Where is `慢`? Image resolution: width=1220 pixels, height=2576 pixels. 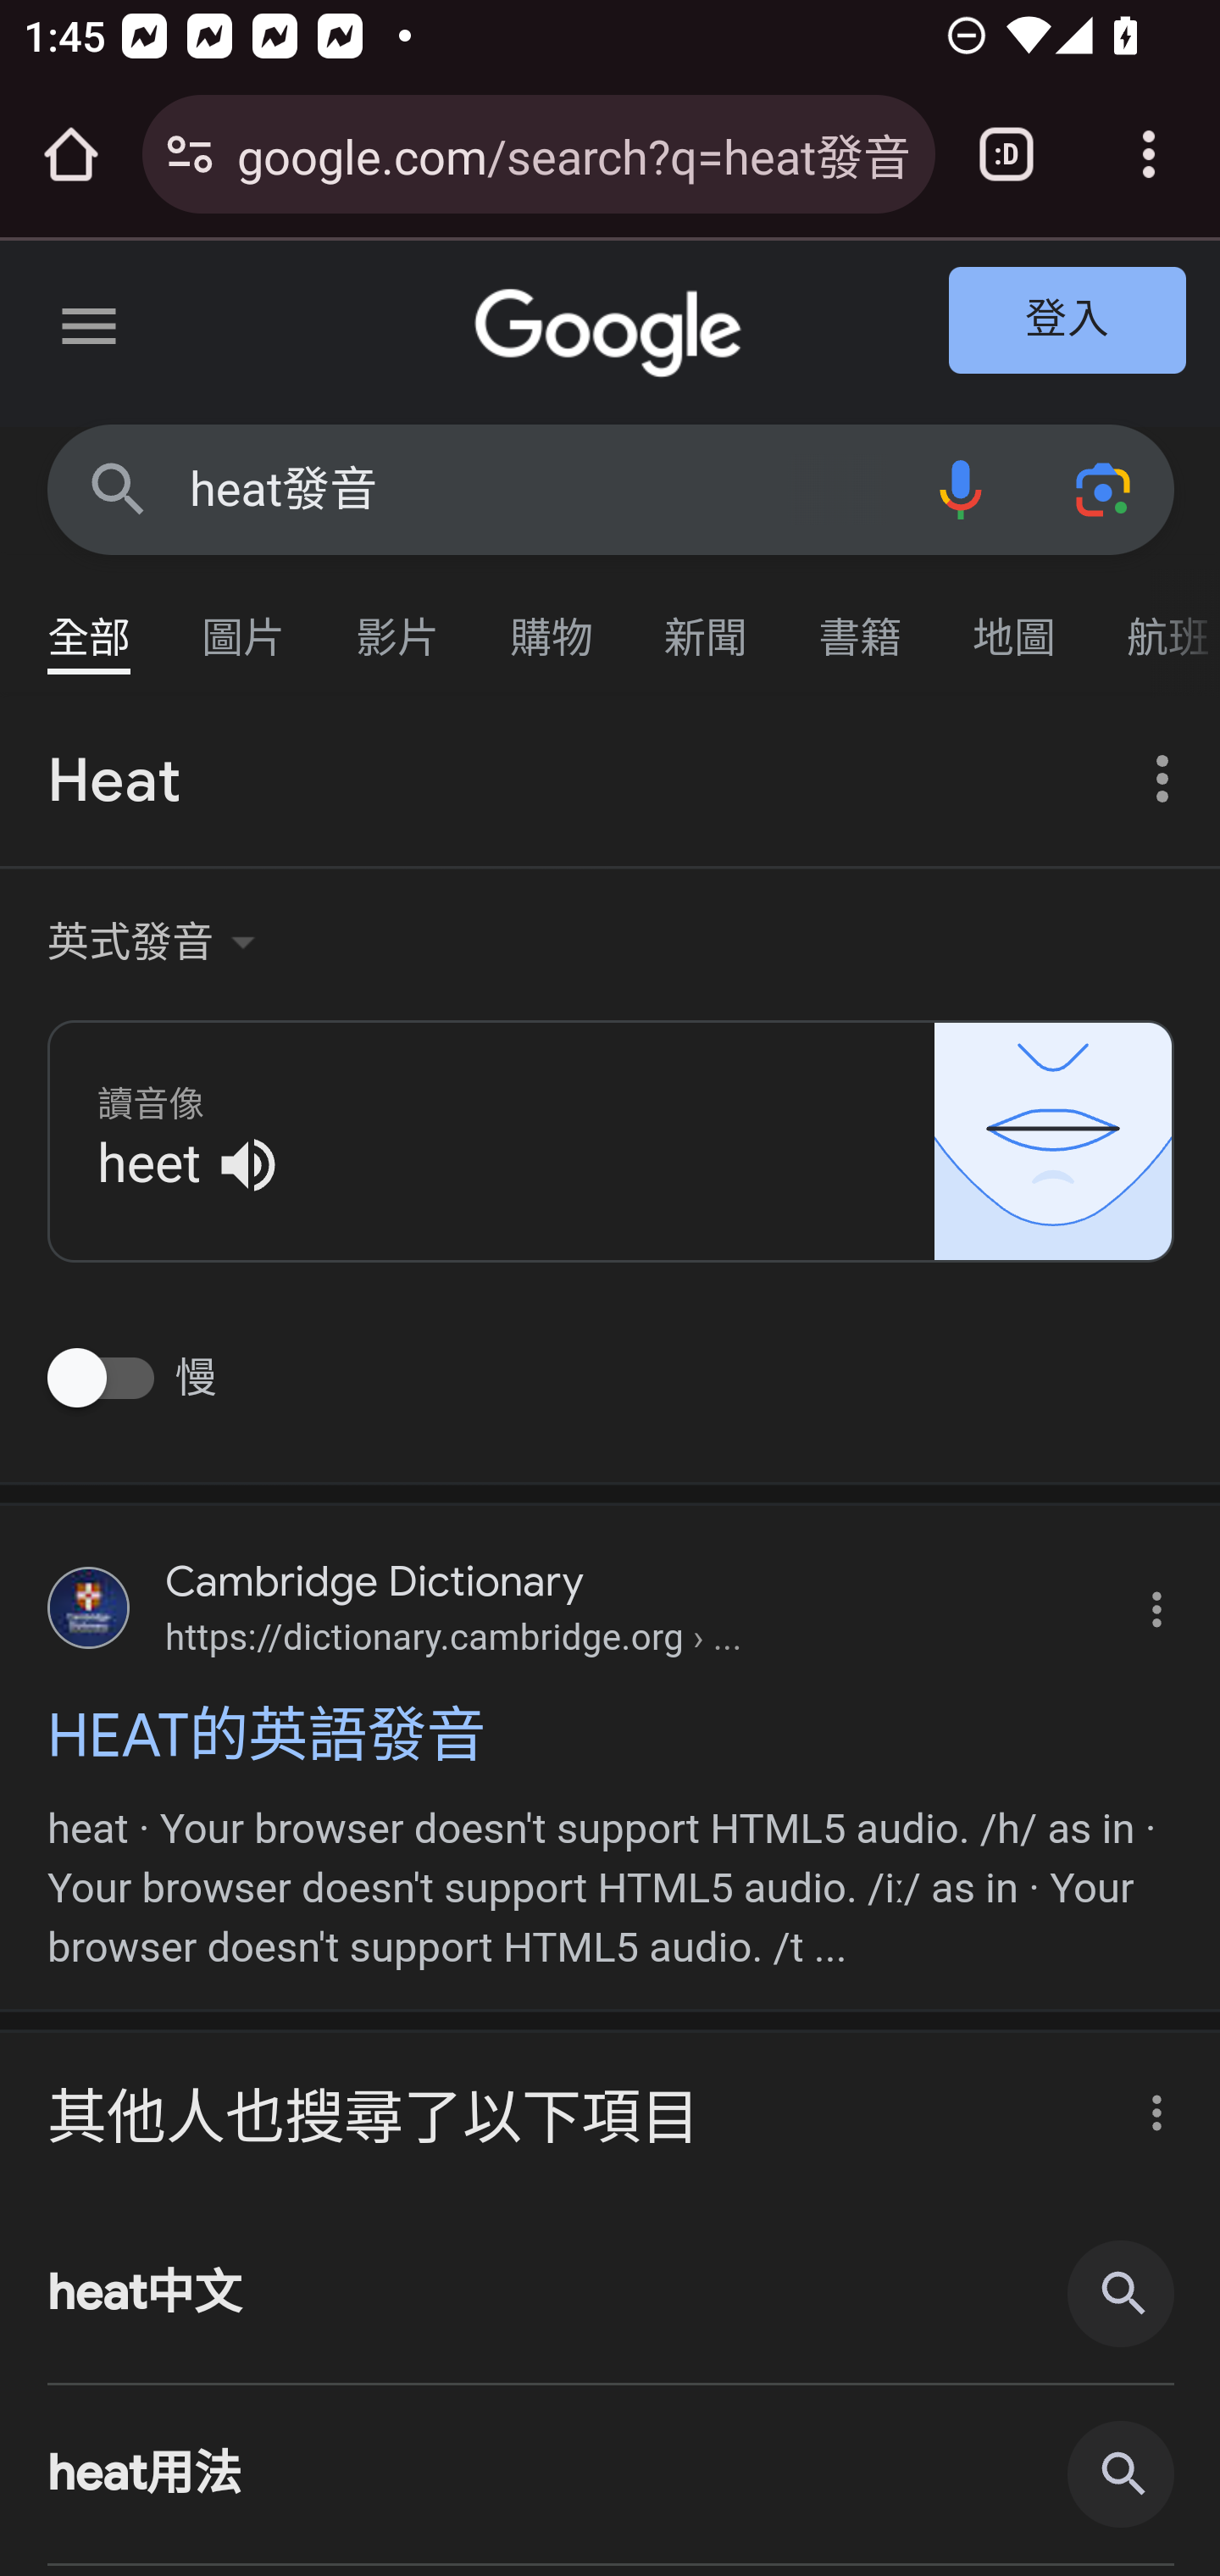
慢 is located at coordinates (108, 1381).